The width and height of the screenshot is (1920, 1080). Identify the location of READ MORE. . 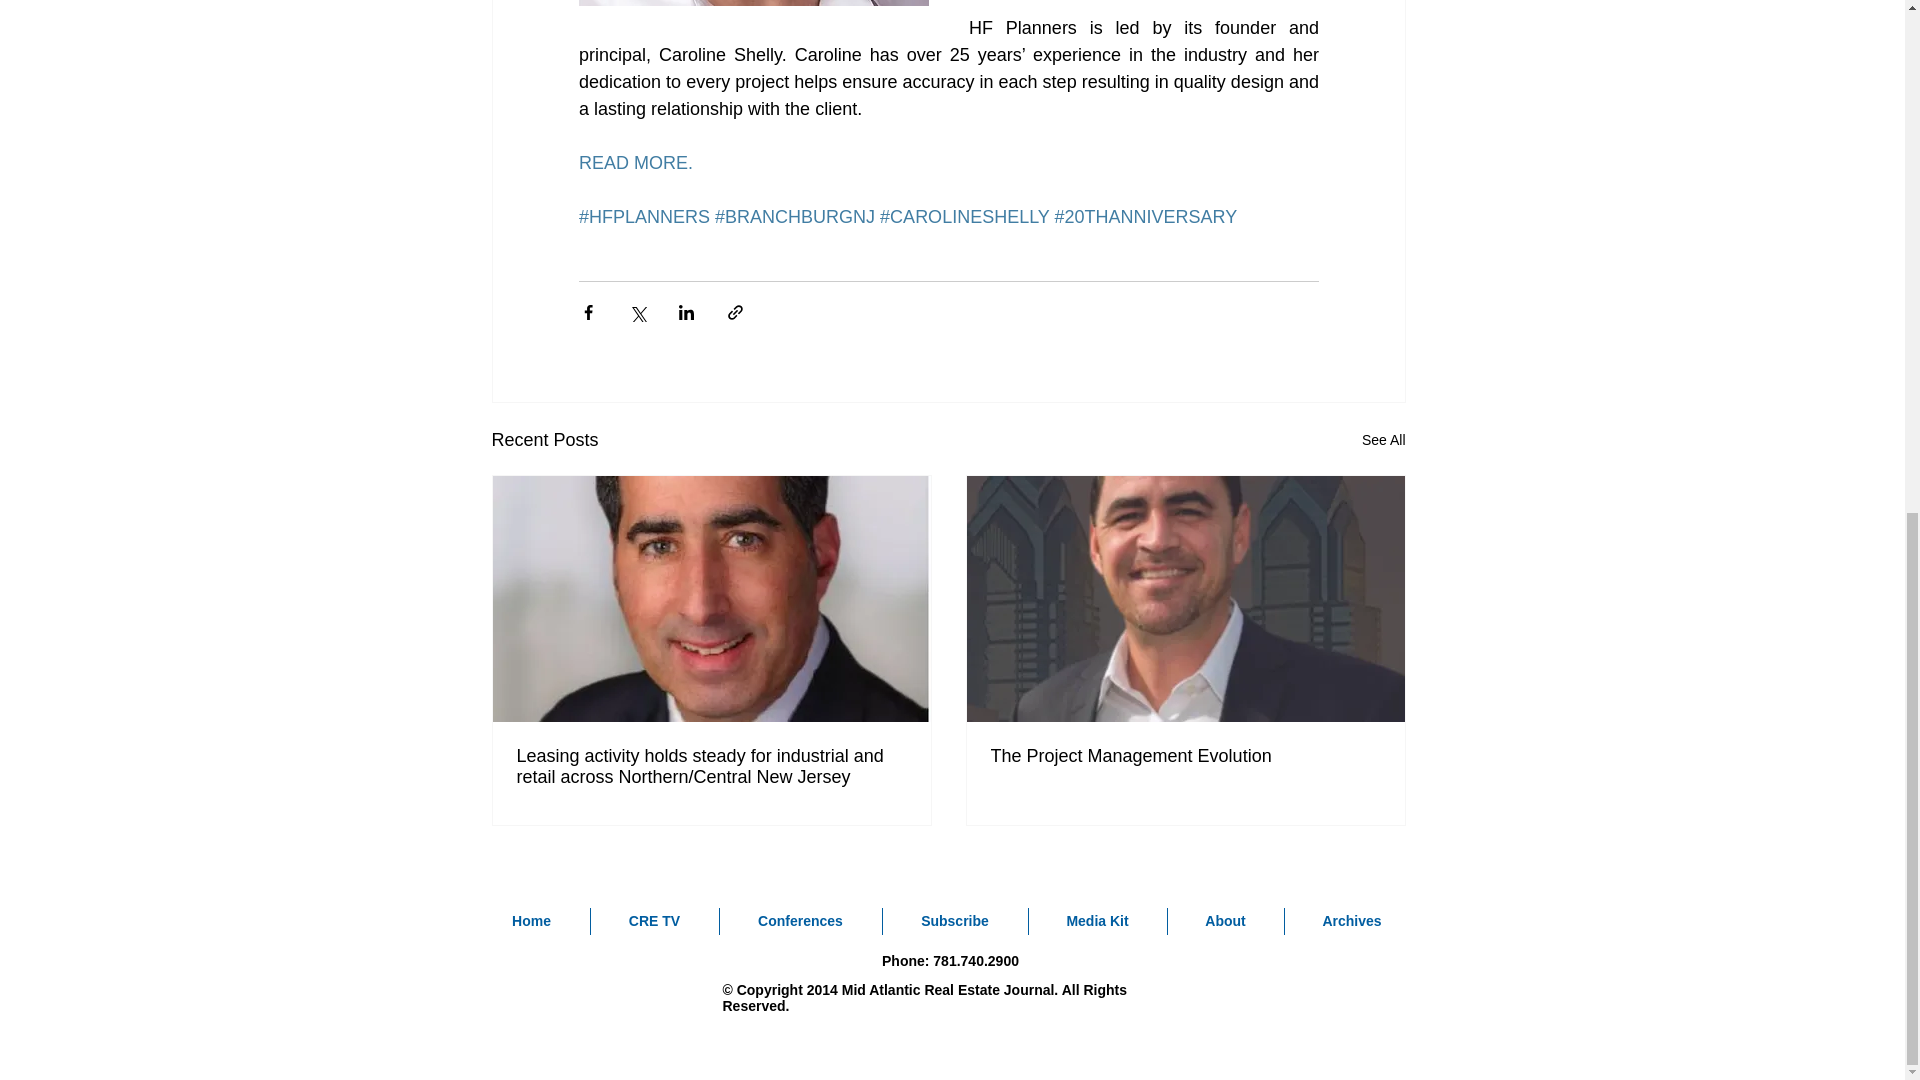
(636, 162).